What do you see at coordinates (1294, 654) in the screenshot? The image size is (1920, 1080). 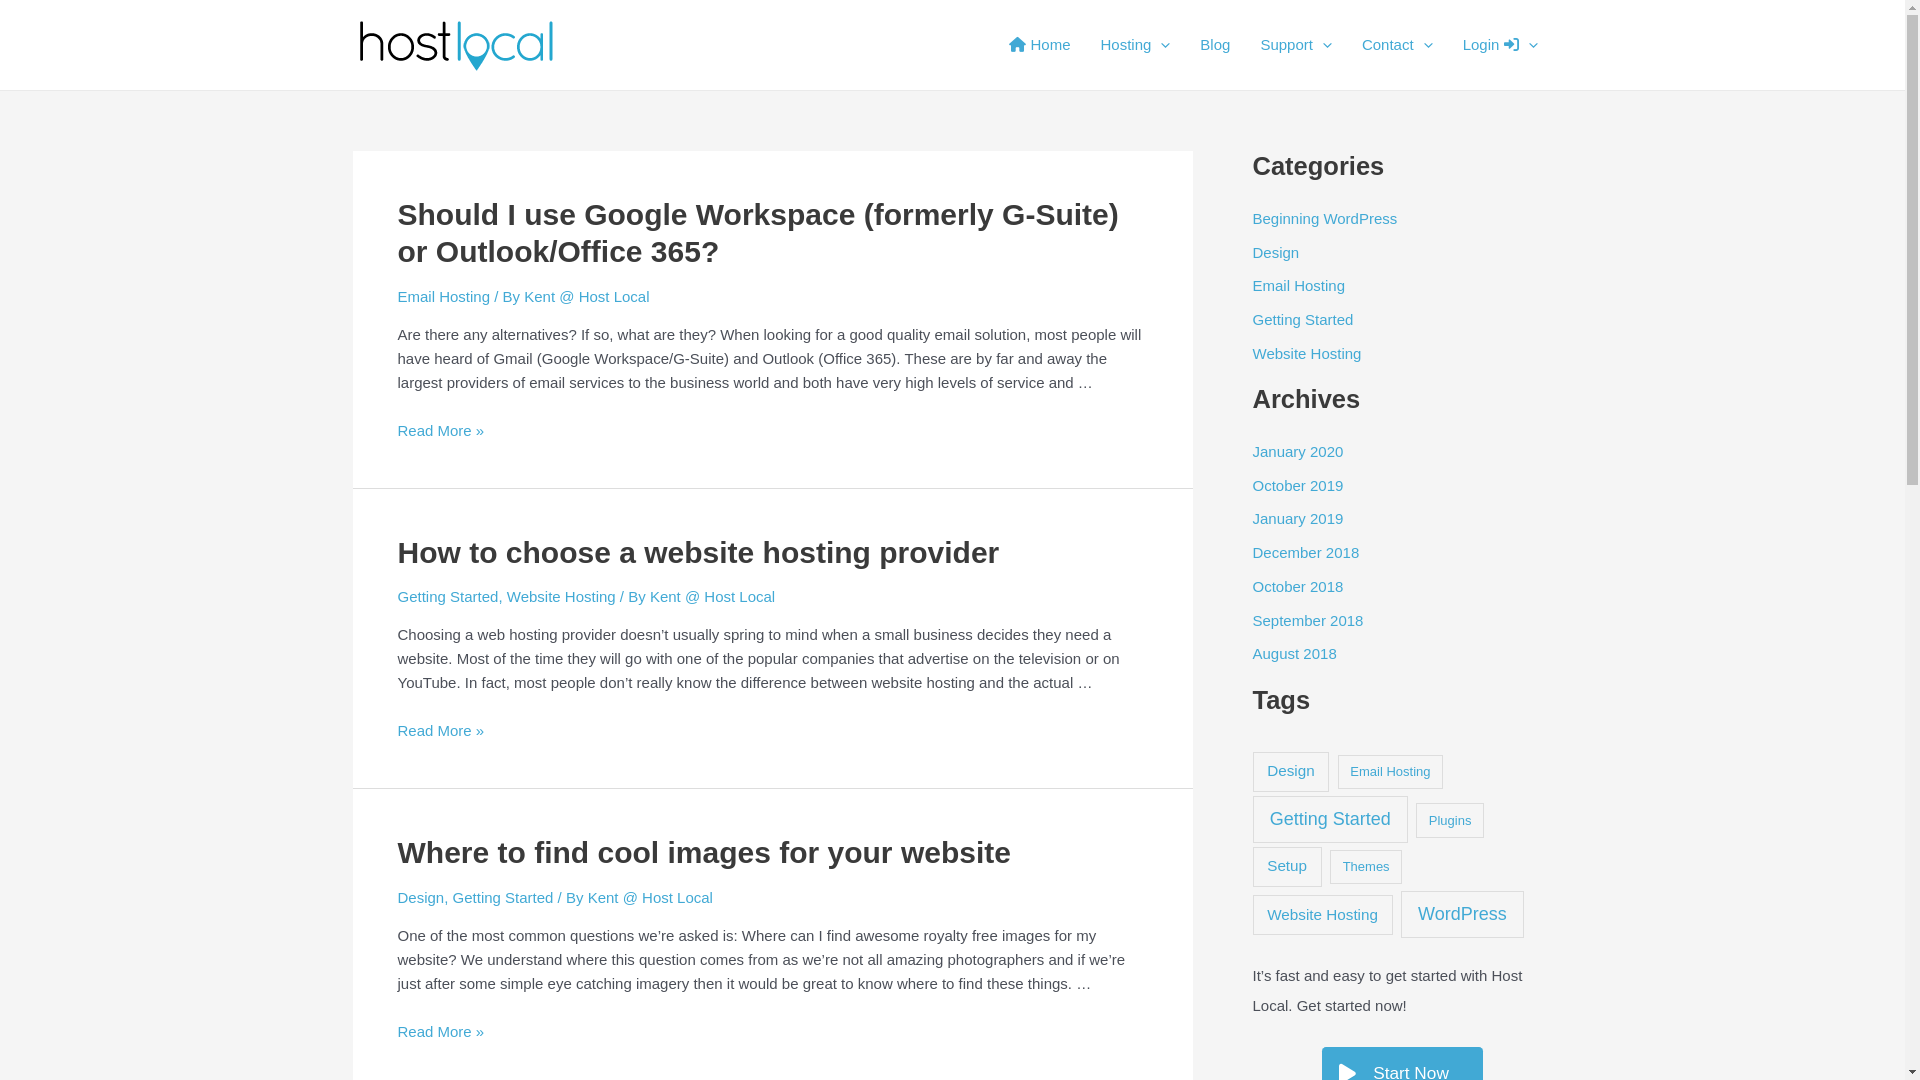 I see `August 2018` at bounding box center [1294, 654].